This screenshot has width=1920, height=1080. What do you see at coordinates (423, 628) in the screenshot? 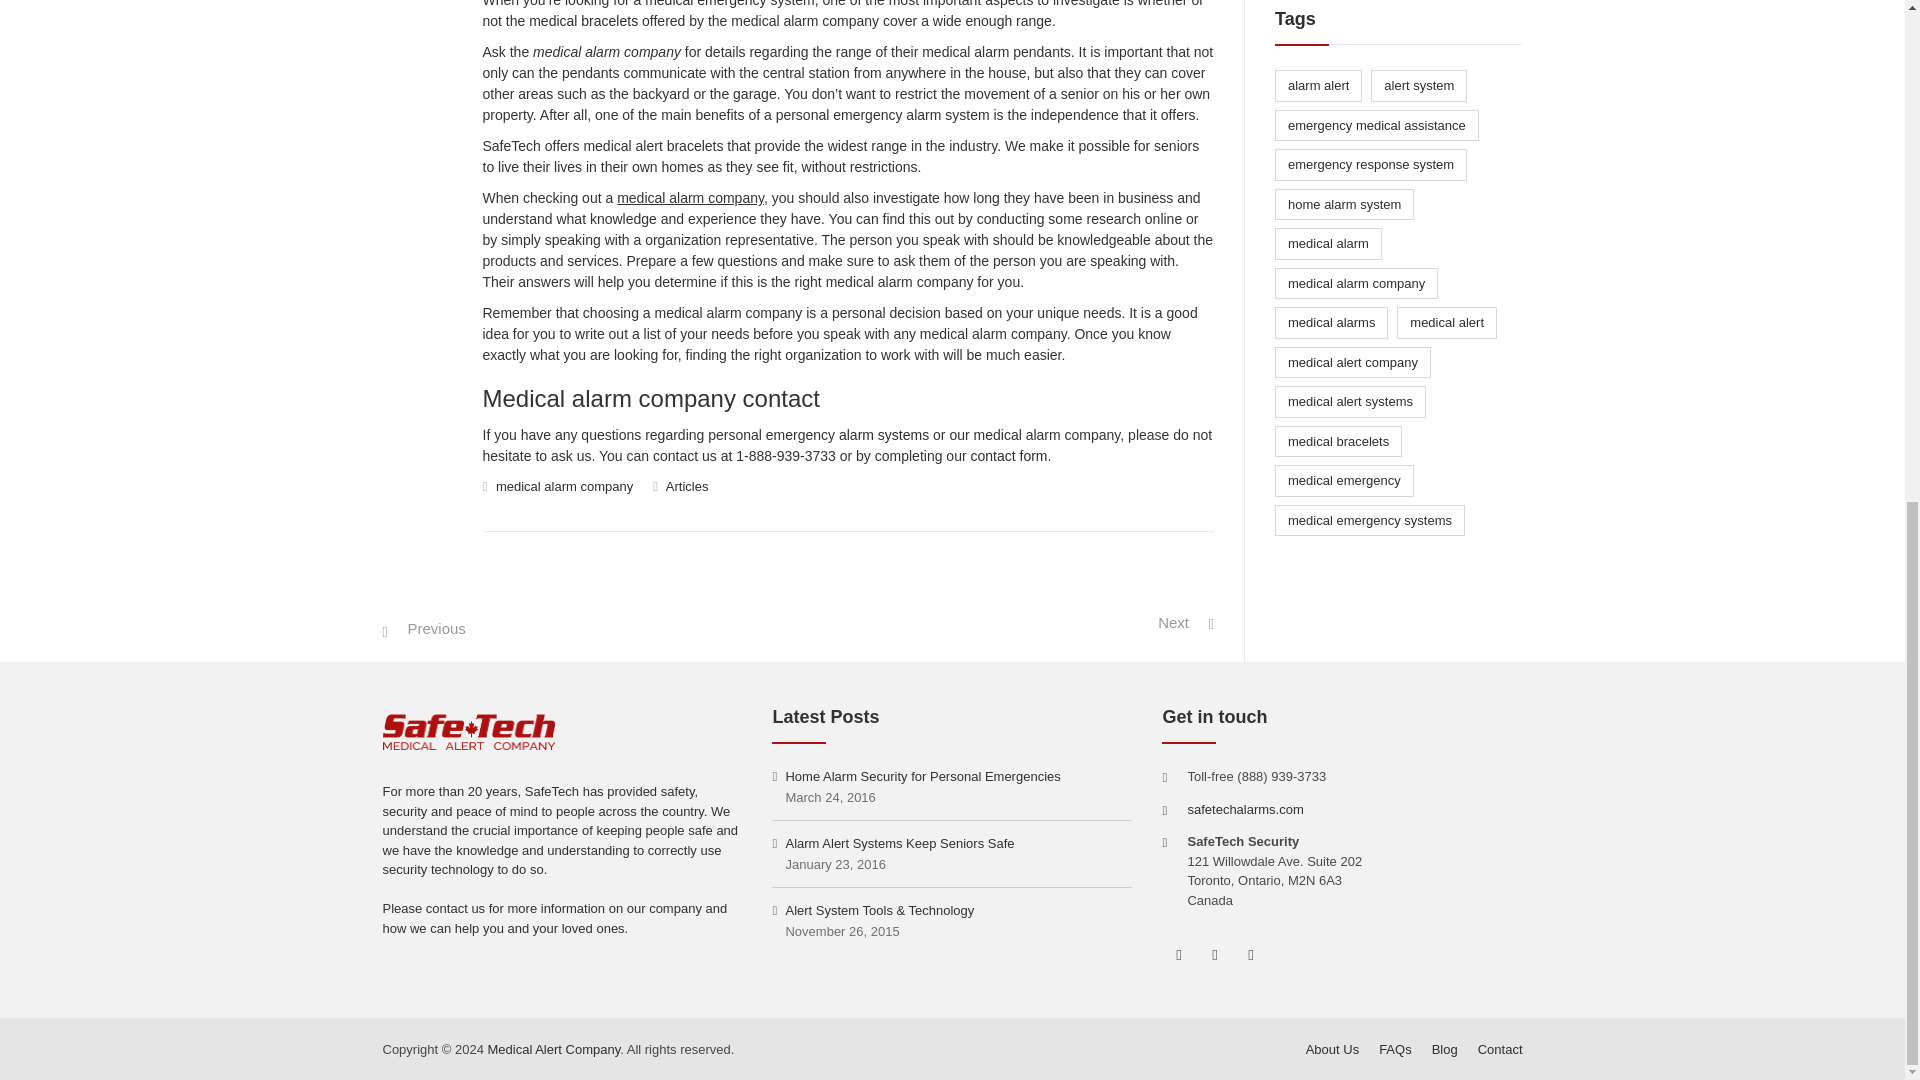
I see `Previous` at bounding box center [423, 628].